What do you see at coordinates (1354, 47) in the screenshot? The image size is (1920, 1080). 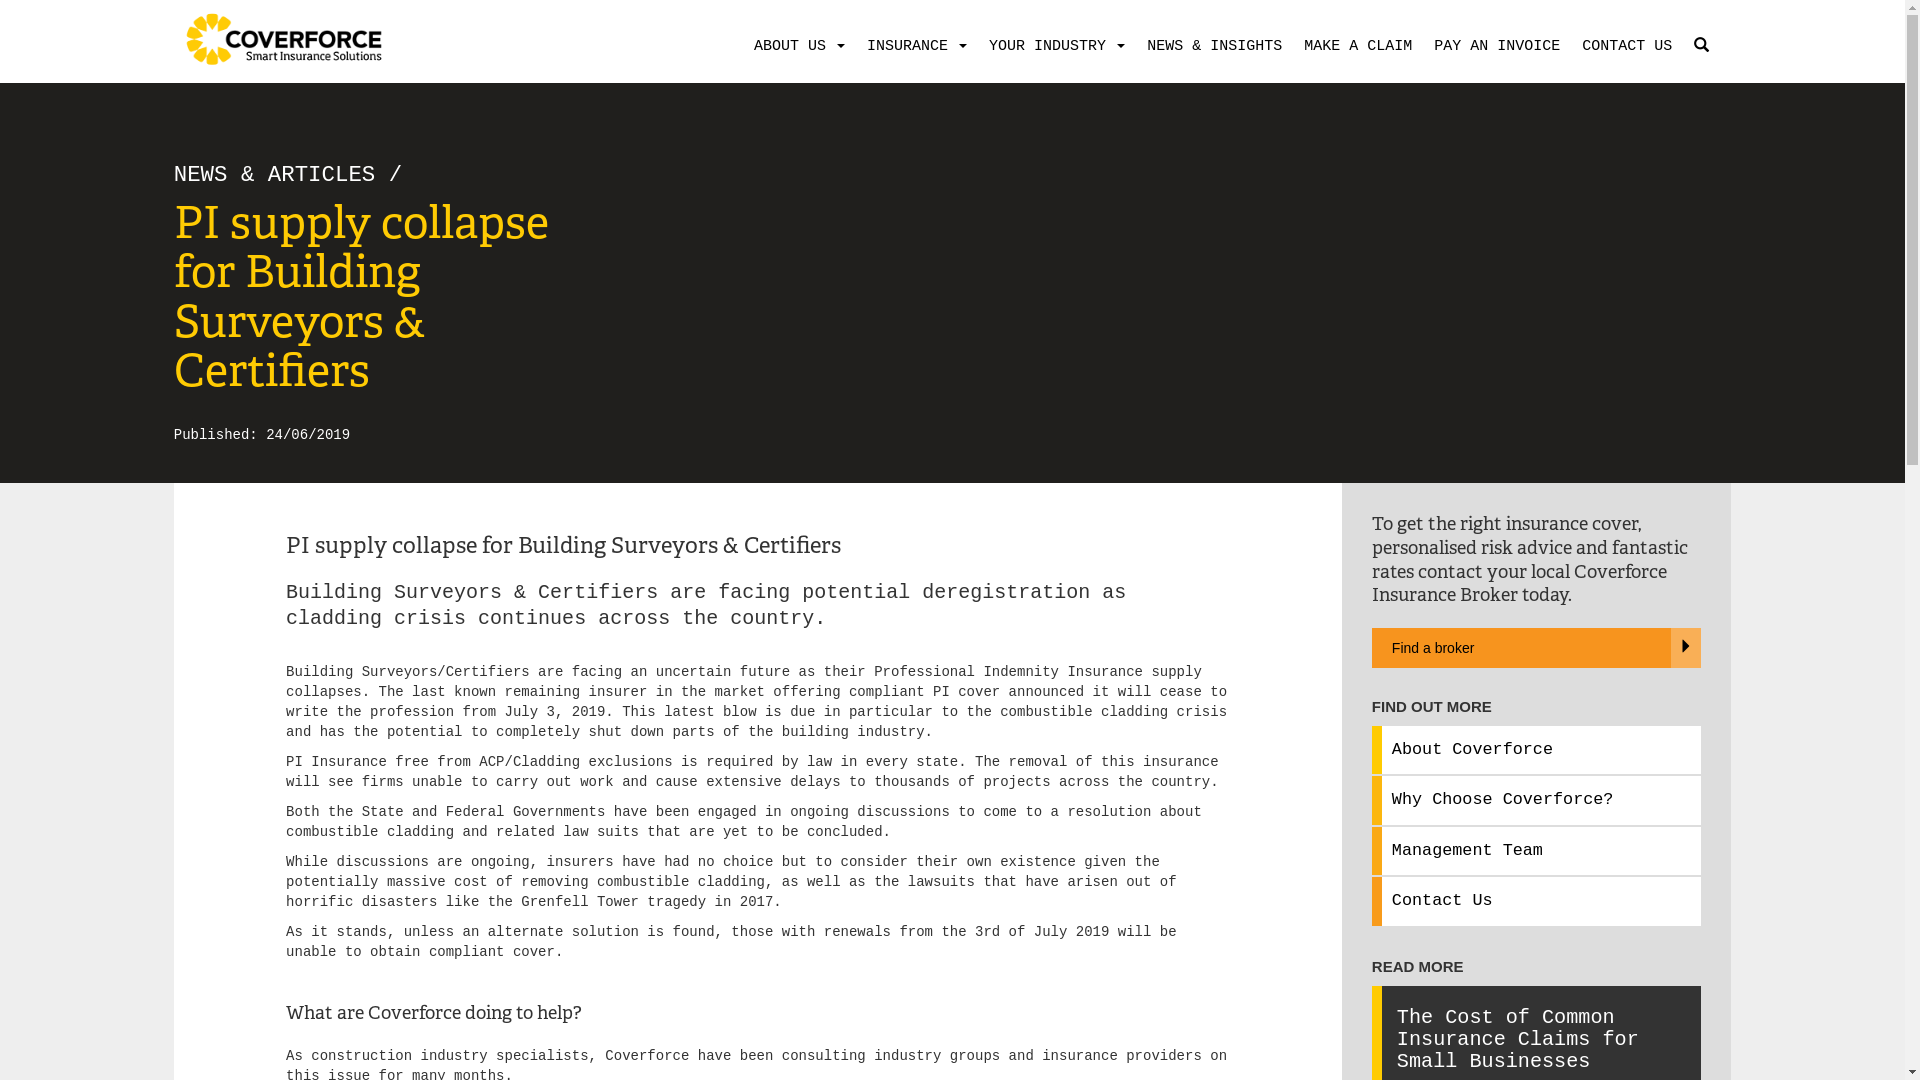 I see `MAKE A CLAIM` at bounding box center [1354, 47].